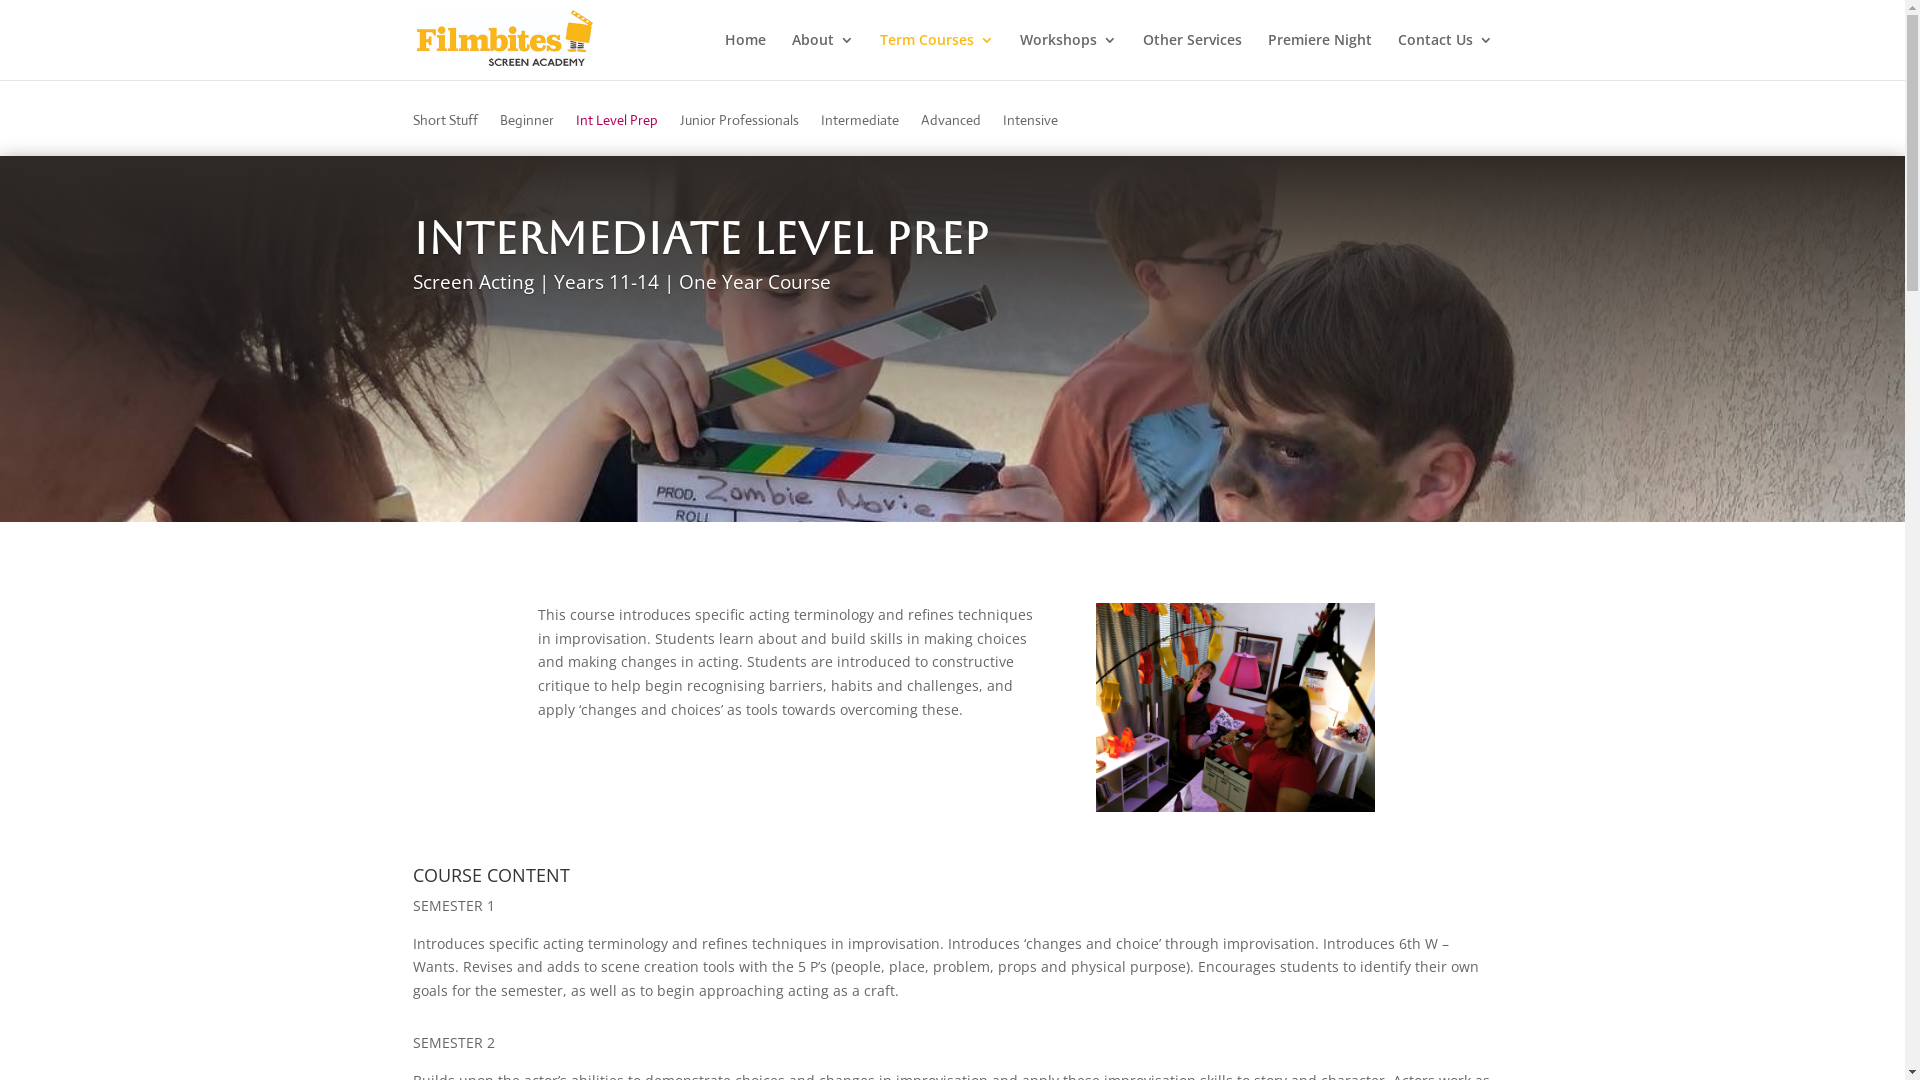  Describe the element at coordinates (859, 134) in the screenshot. I see `Intermediate` at that location.